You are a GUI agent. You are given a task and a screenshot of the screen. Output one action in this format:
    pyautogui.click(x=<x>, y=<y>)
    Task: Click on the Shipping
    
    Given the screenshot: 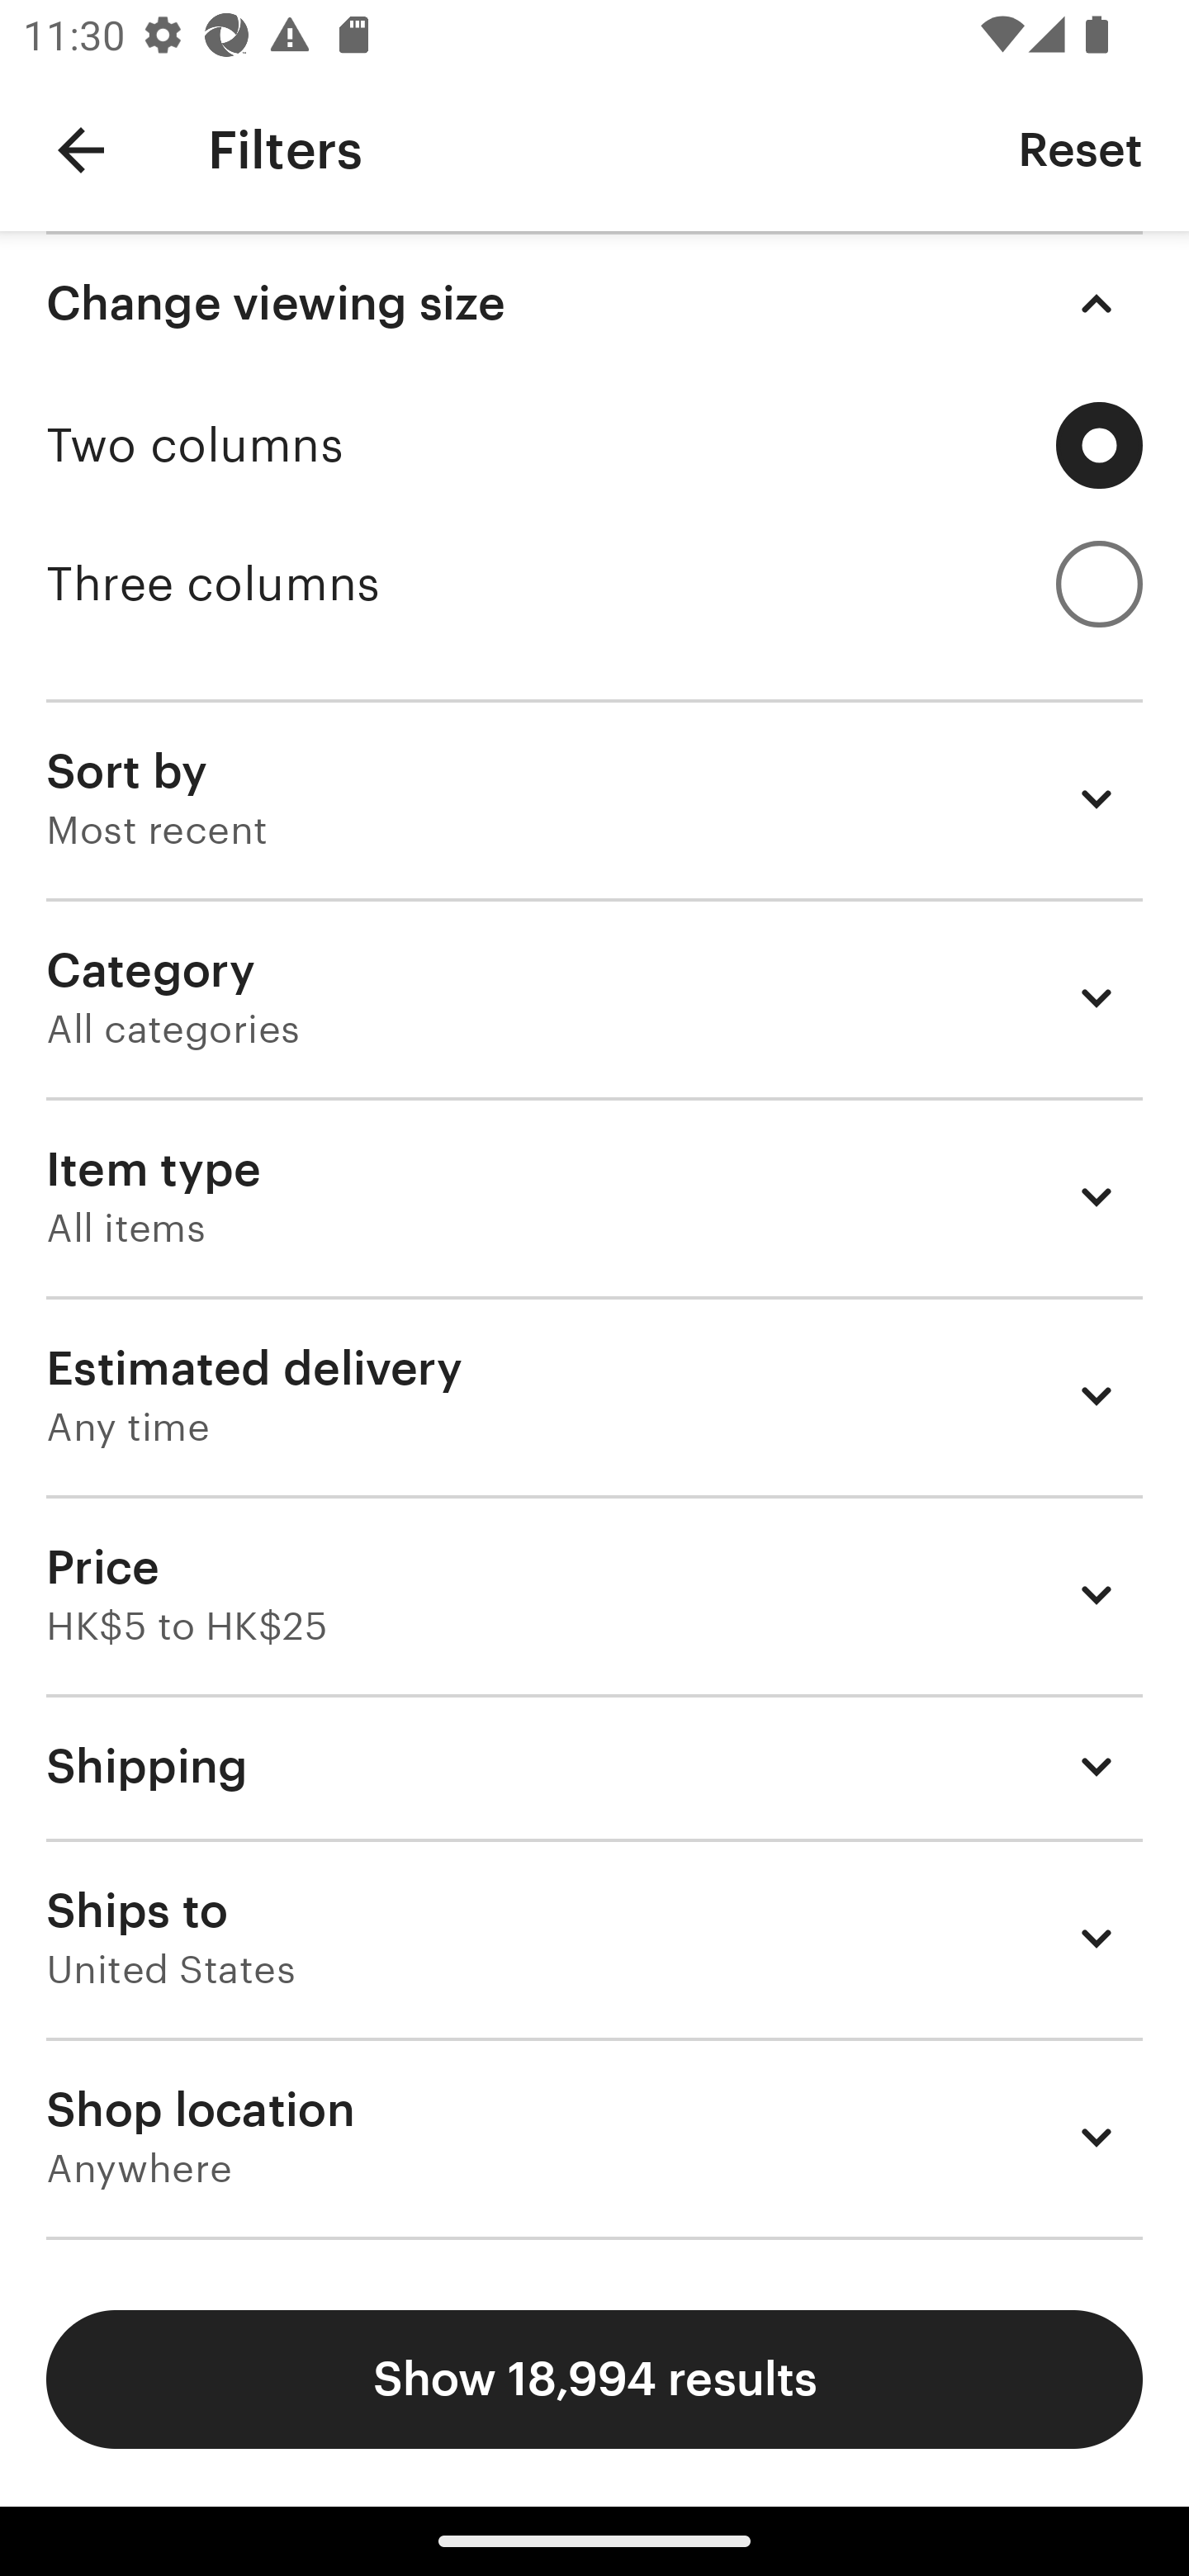 What is the action you would take?
    pyautogui.click(x=594, y=1767)
    